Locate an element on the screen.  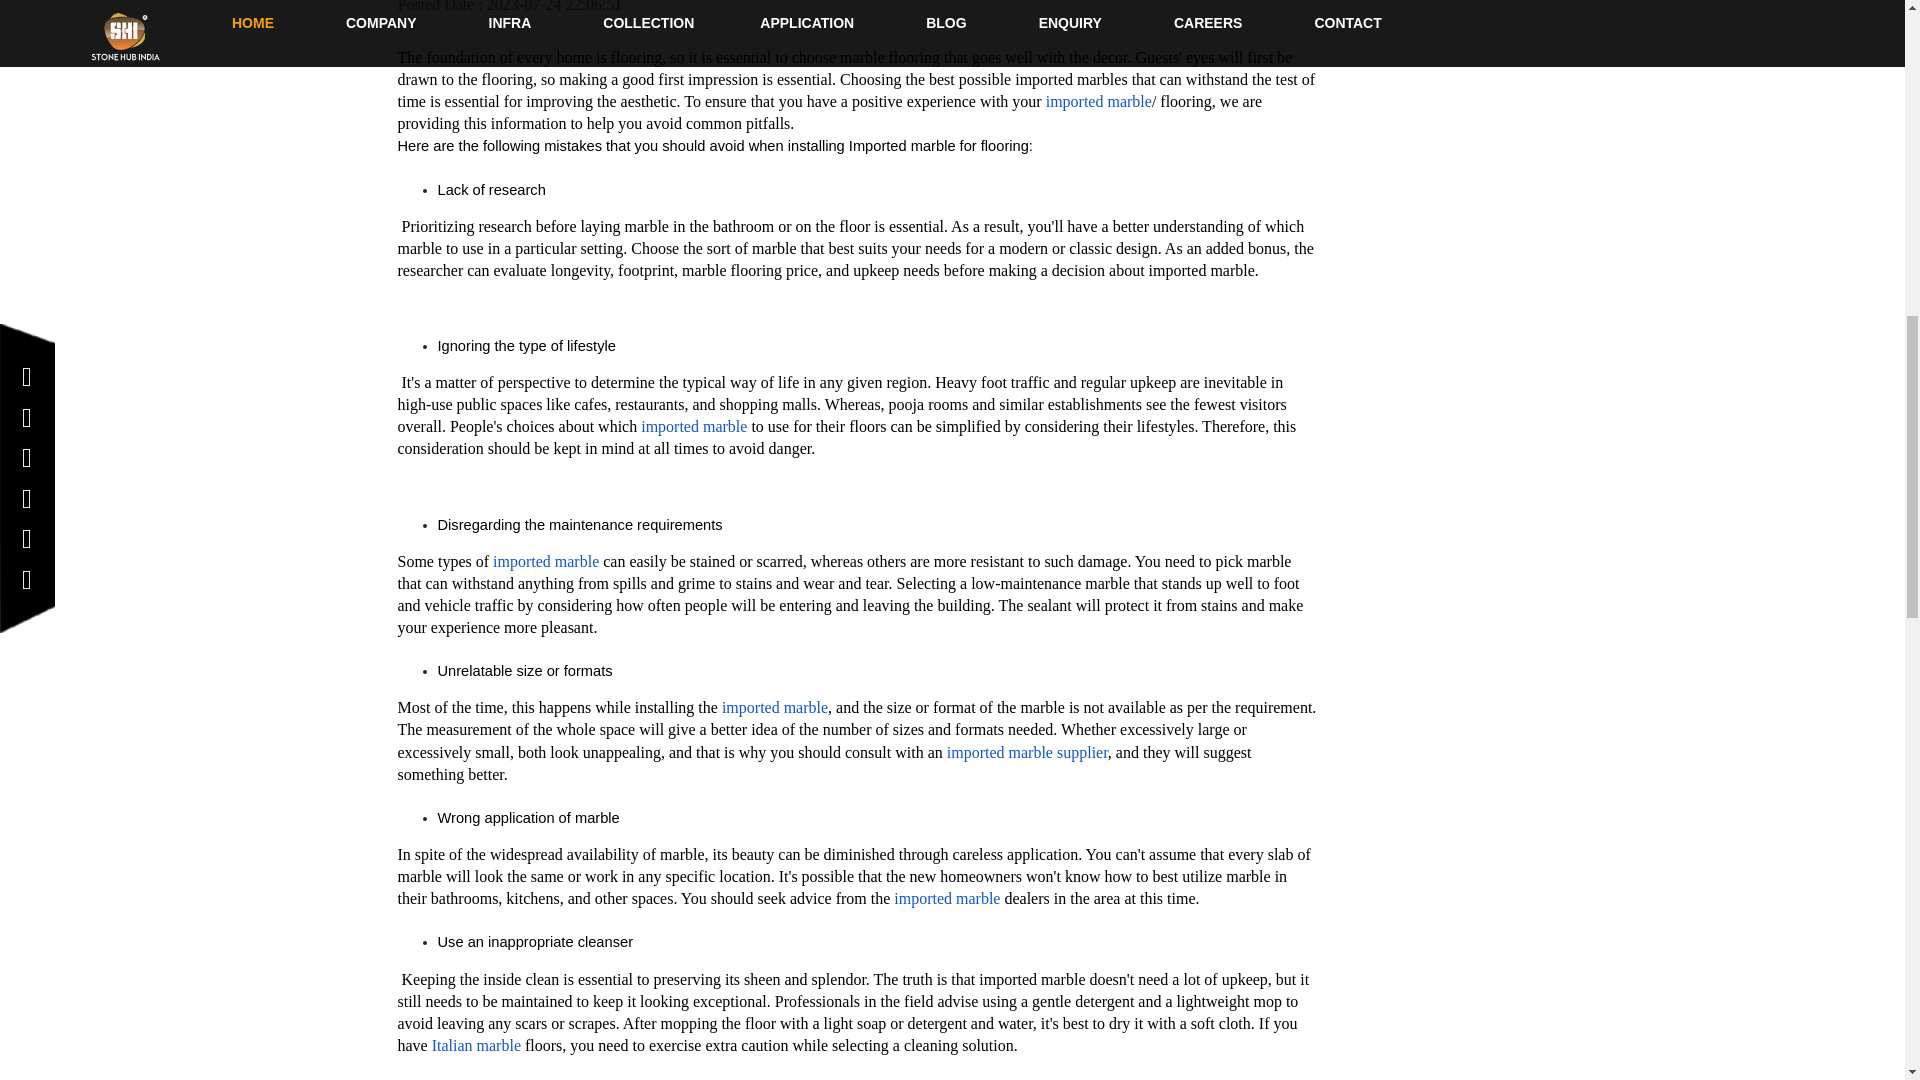
Italian marble is located at coordinates (476, 1045).